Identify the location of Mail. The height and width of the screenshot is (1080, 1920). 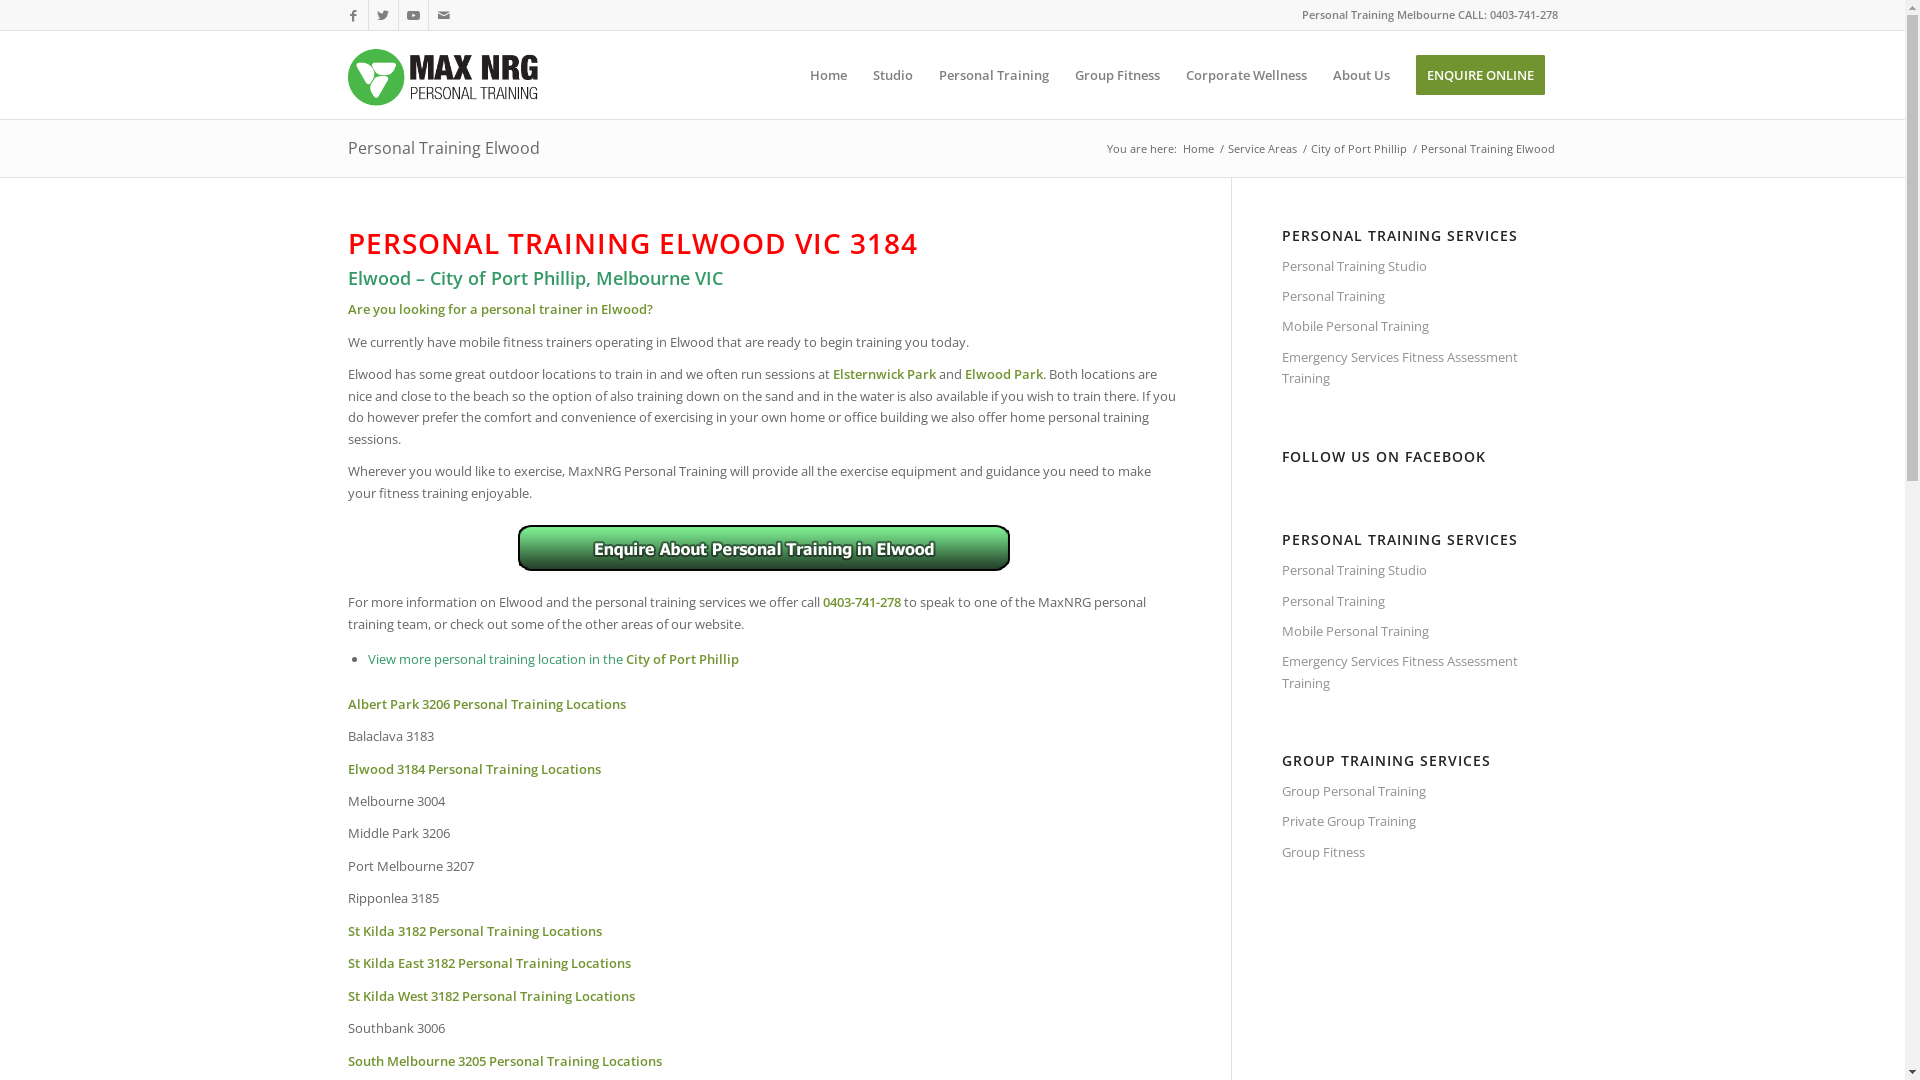
(443, 15).